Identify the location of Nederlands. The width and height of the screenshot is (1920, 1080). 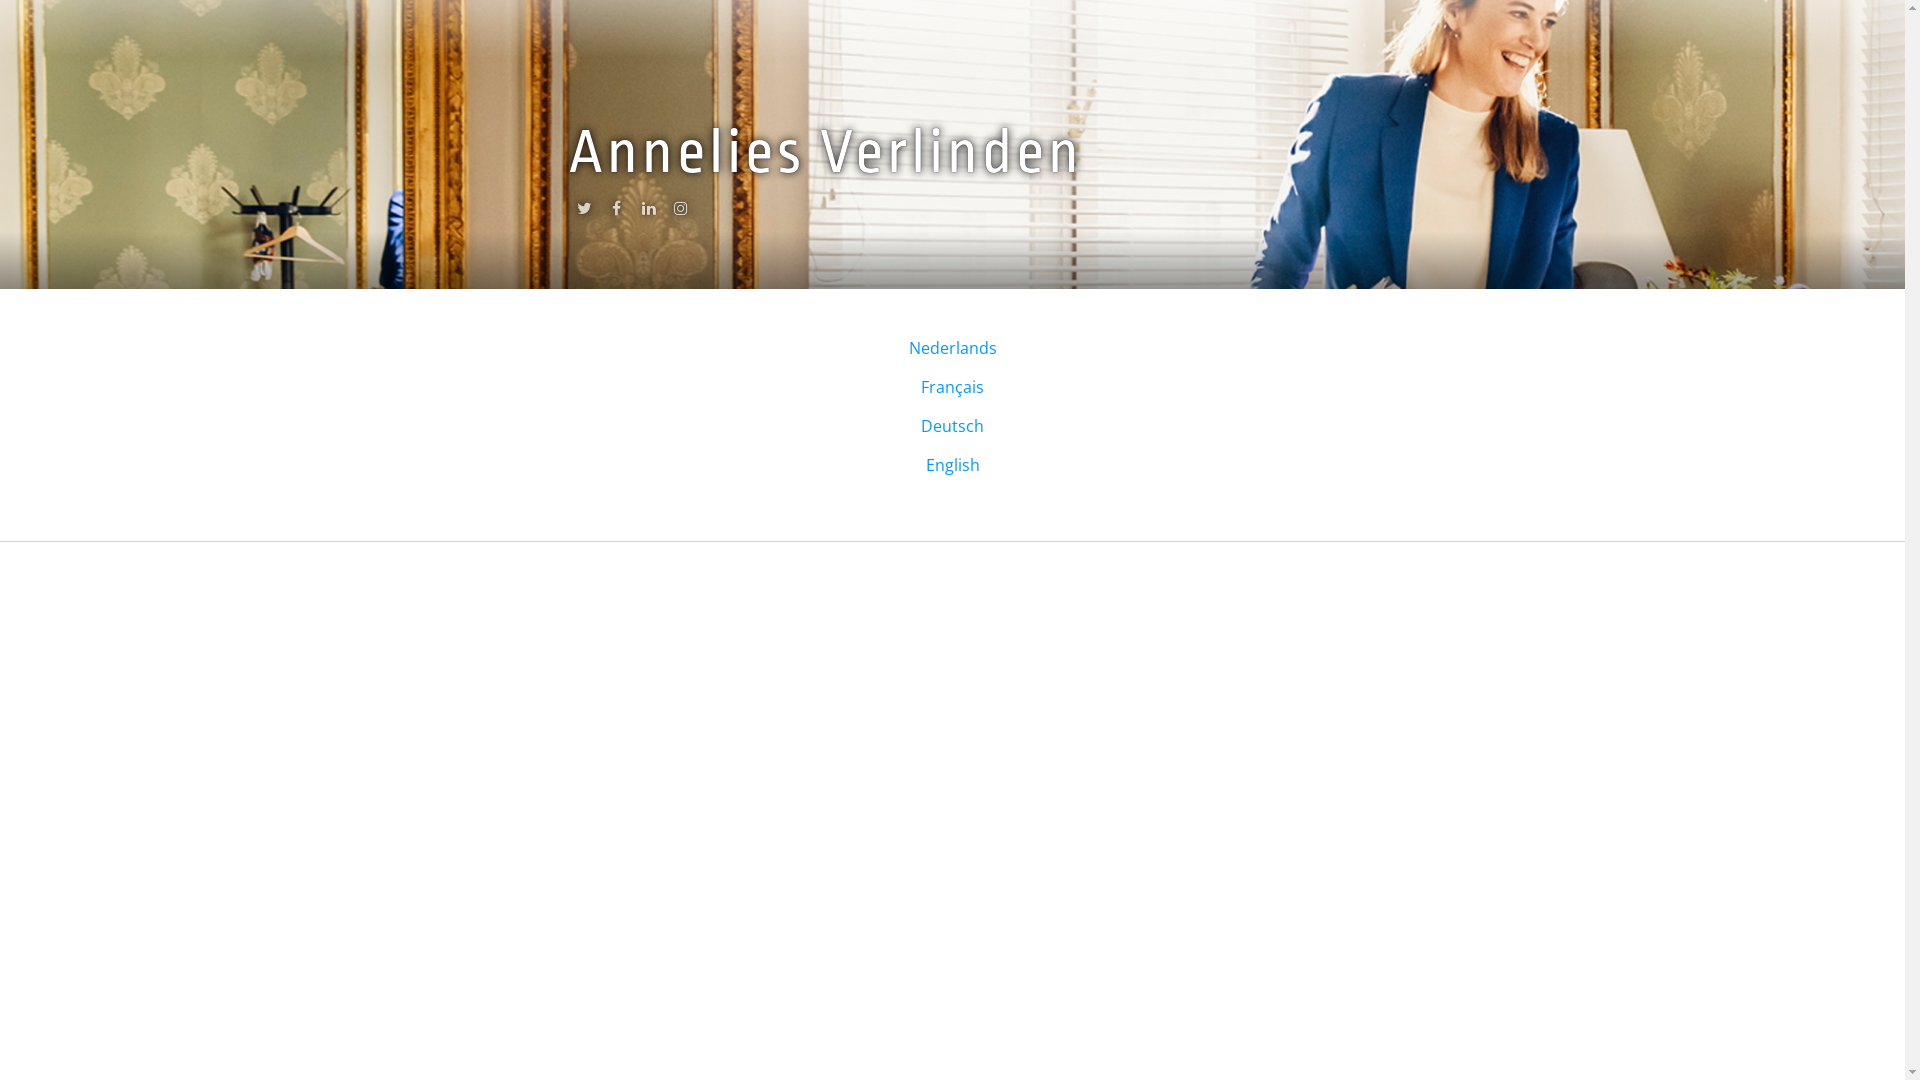
(952, 348).